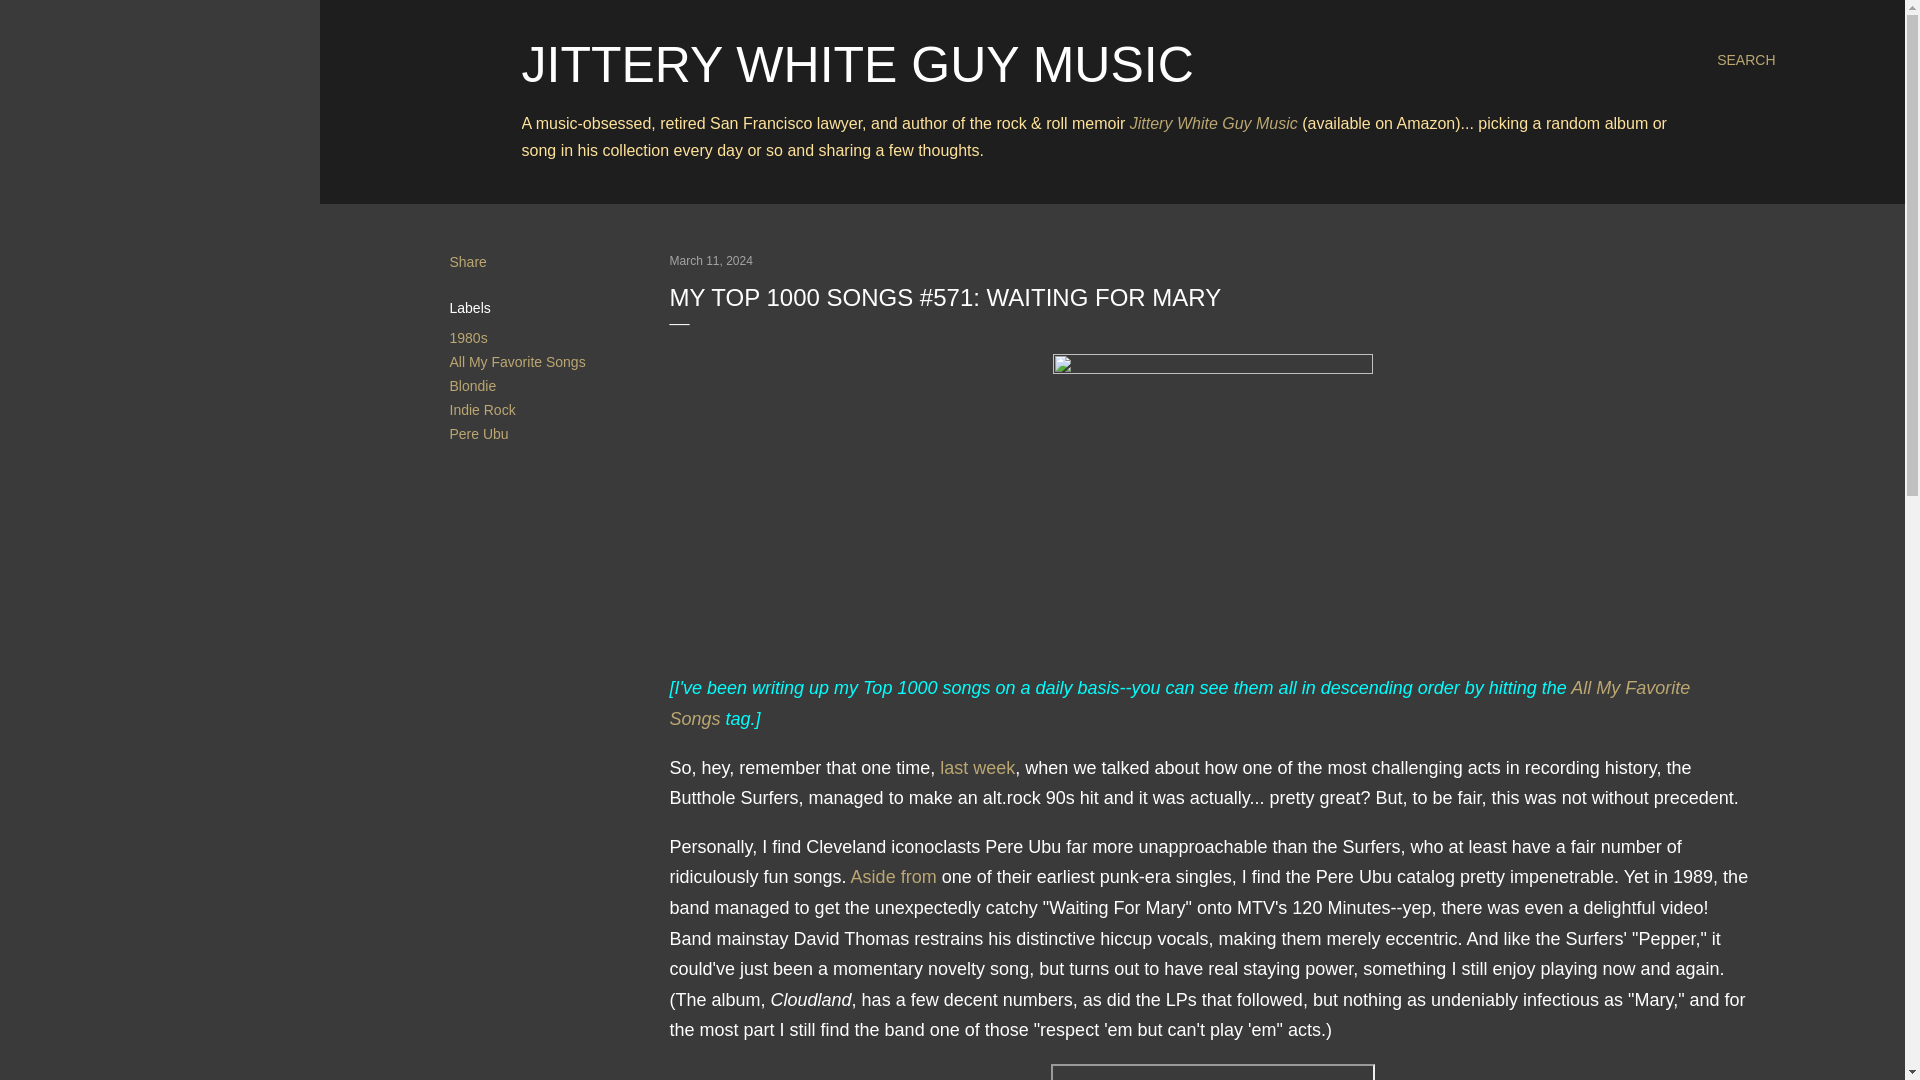 The height and width of the screenshot is (1080, 1920). I want to click on SEARCH, so click(1745, 60).